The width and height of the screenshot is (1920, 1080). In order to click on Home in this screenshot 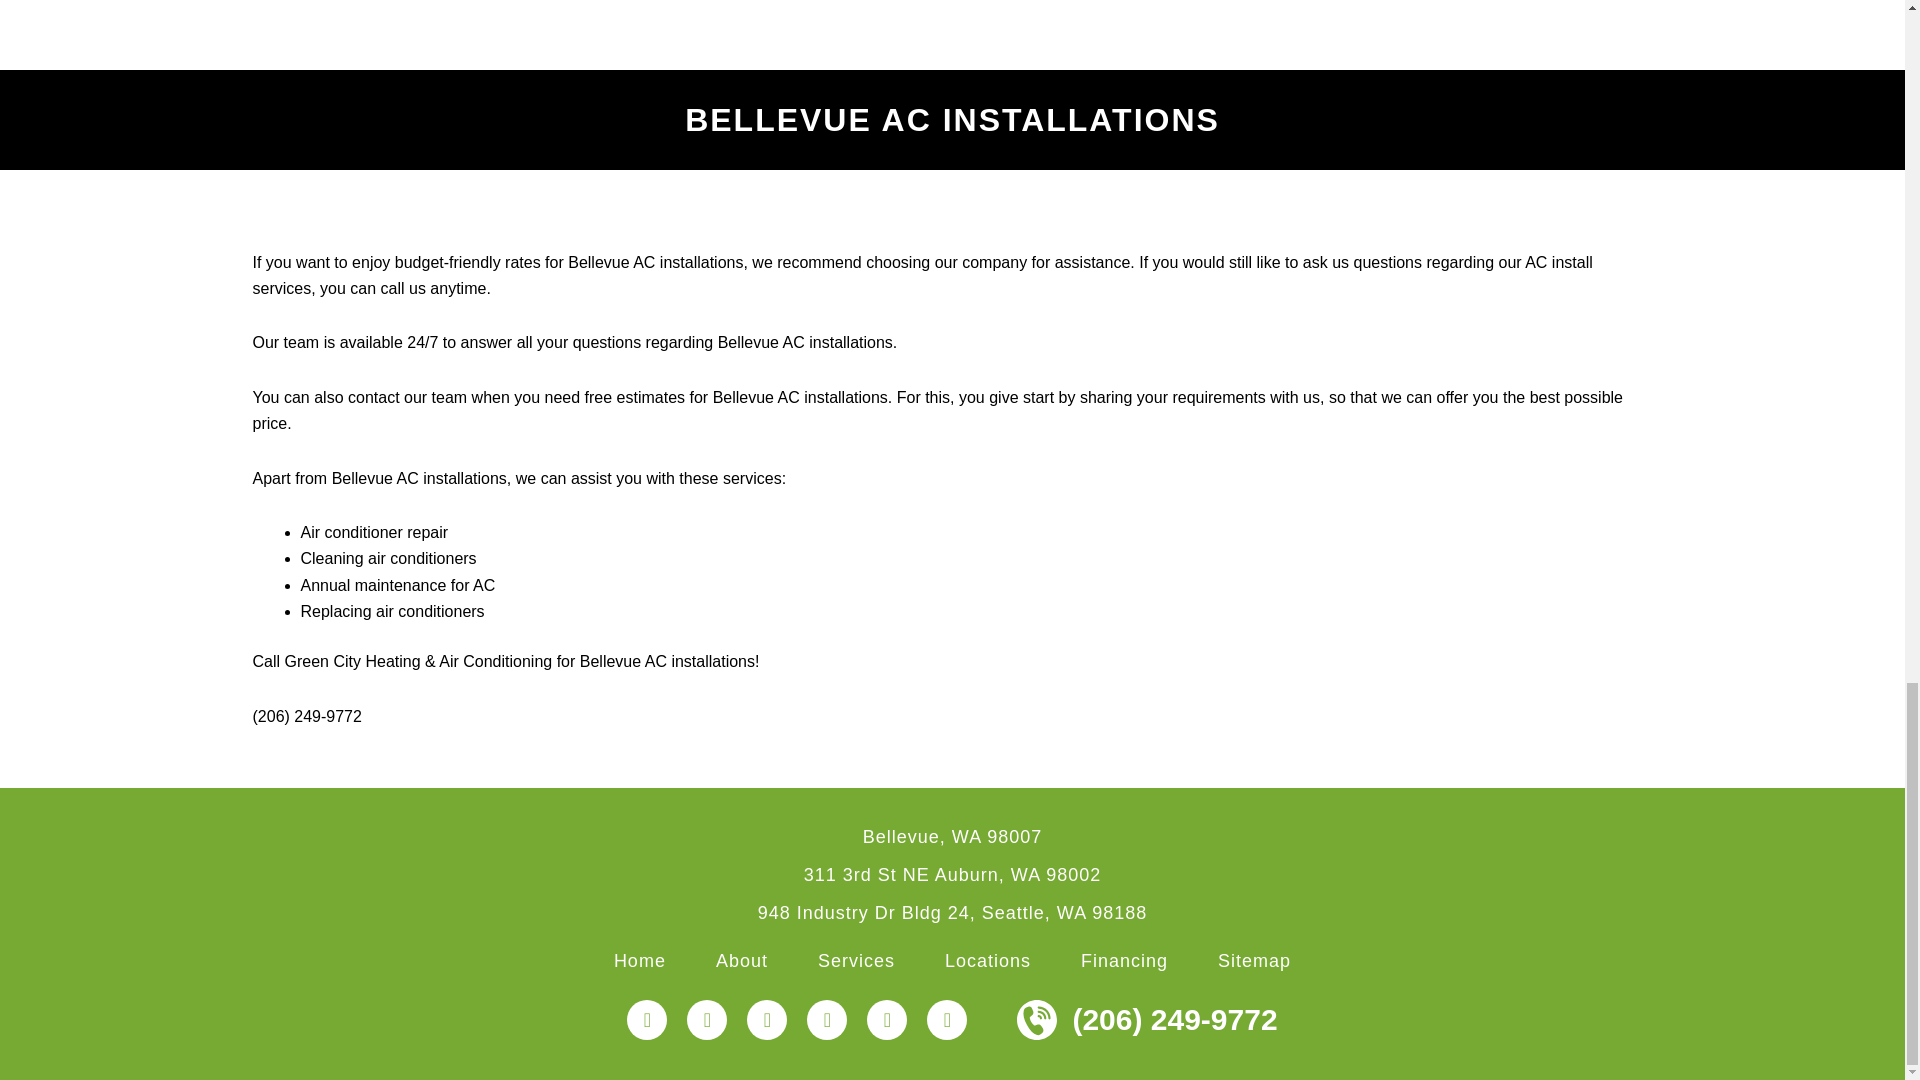, I will do `click(640, 960)`.